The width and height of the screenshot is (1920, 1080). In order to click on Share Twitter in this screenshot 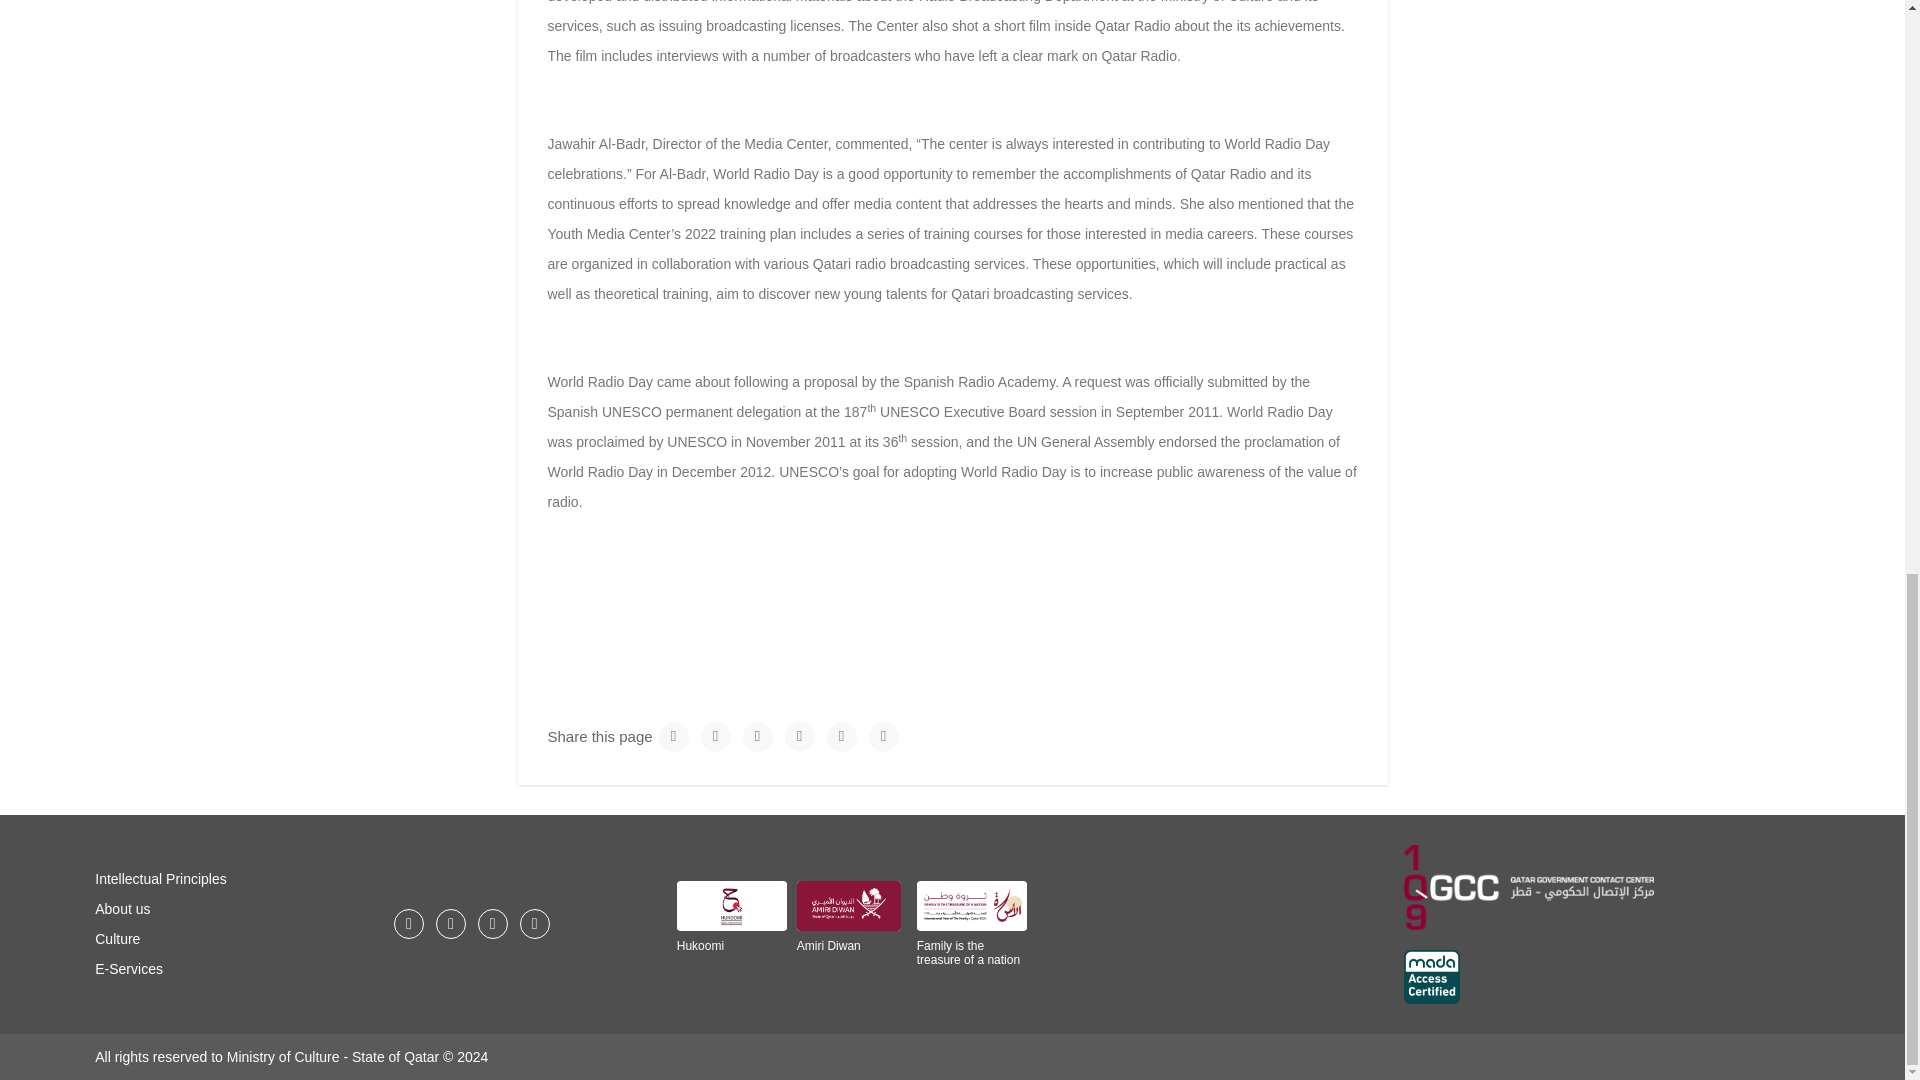, I will do `click(674, 736)`.